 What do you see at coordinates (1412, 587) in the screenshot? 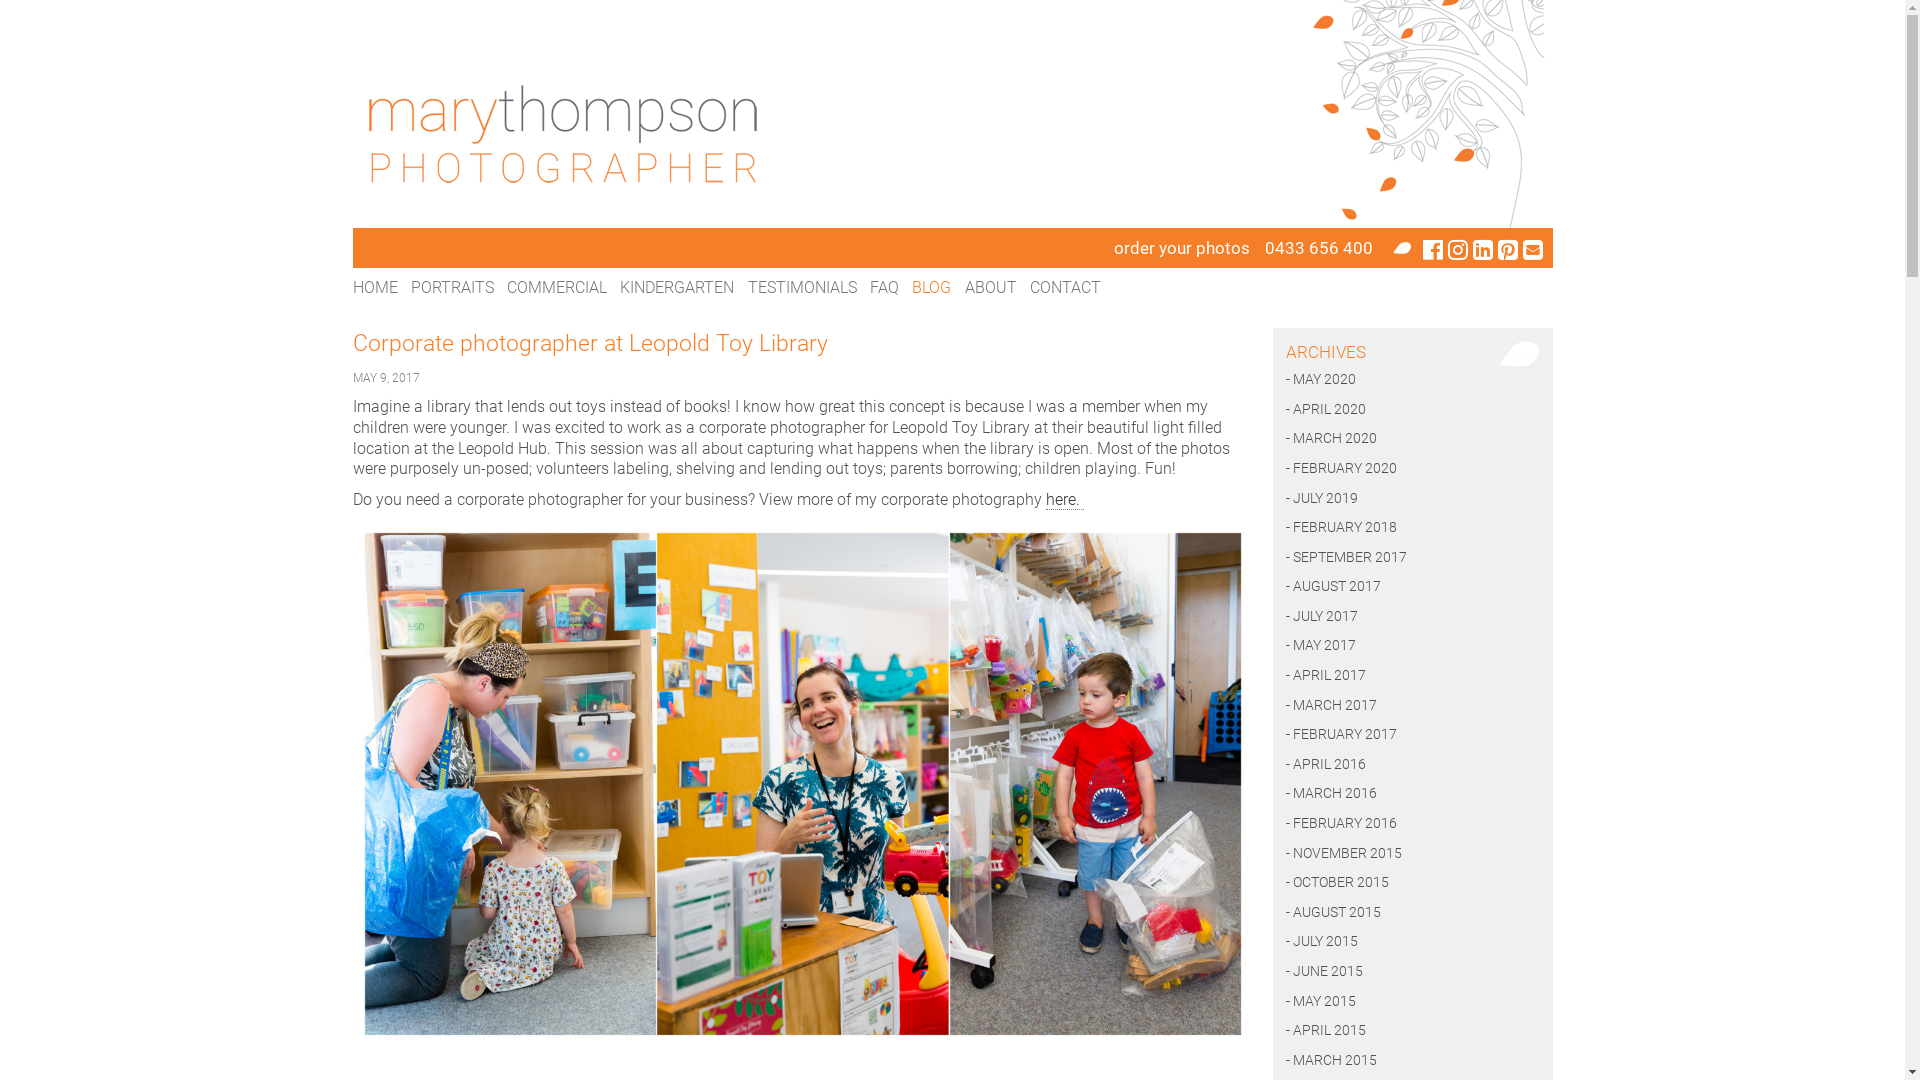
I see `AUGUST 2017` at bounding box center [1412, 587].